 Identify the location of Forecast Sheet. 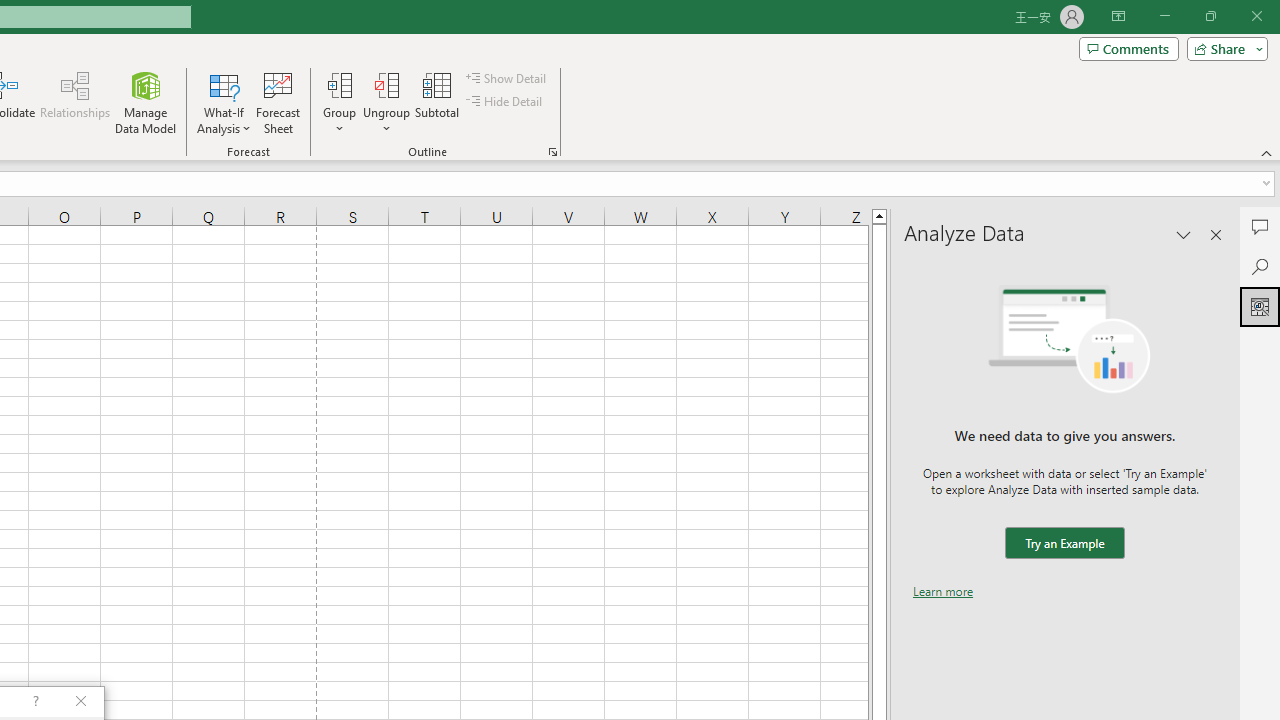
(278, 102).